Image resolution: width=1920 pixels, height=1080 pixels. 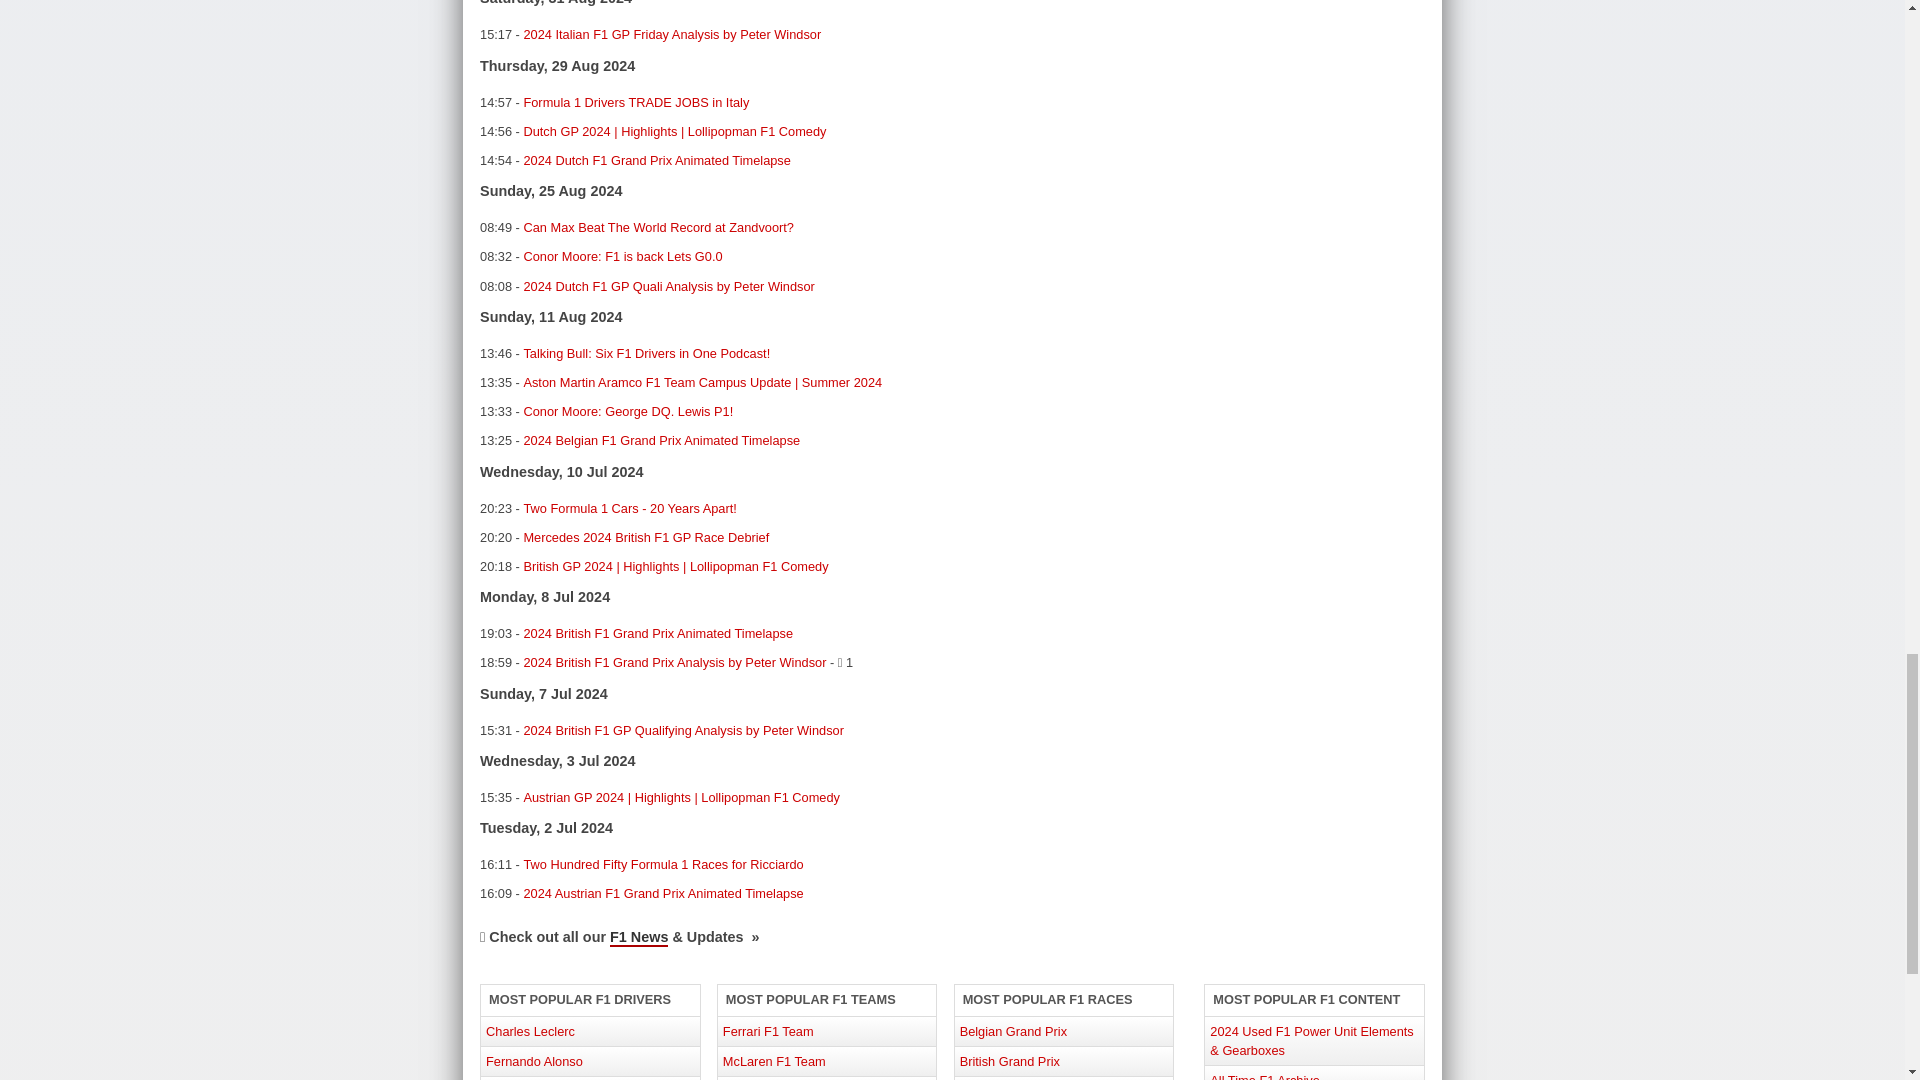 I want to click on Can Max Beat The World Record at Zandvoort?, so click(x=658, y=228).